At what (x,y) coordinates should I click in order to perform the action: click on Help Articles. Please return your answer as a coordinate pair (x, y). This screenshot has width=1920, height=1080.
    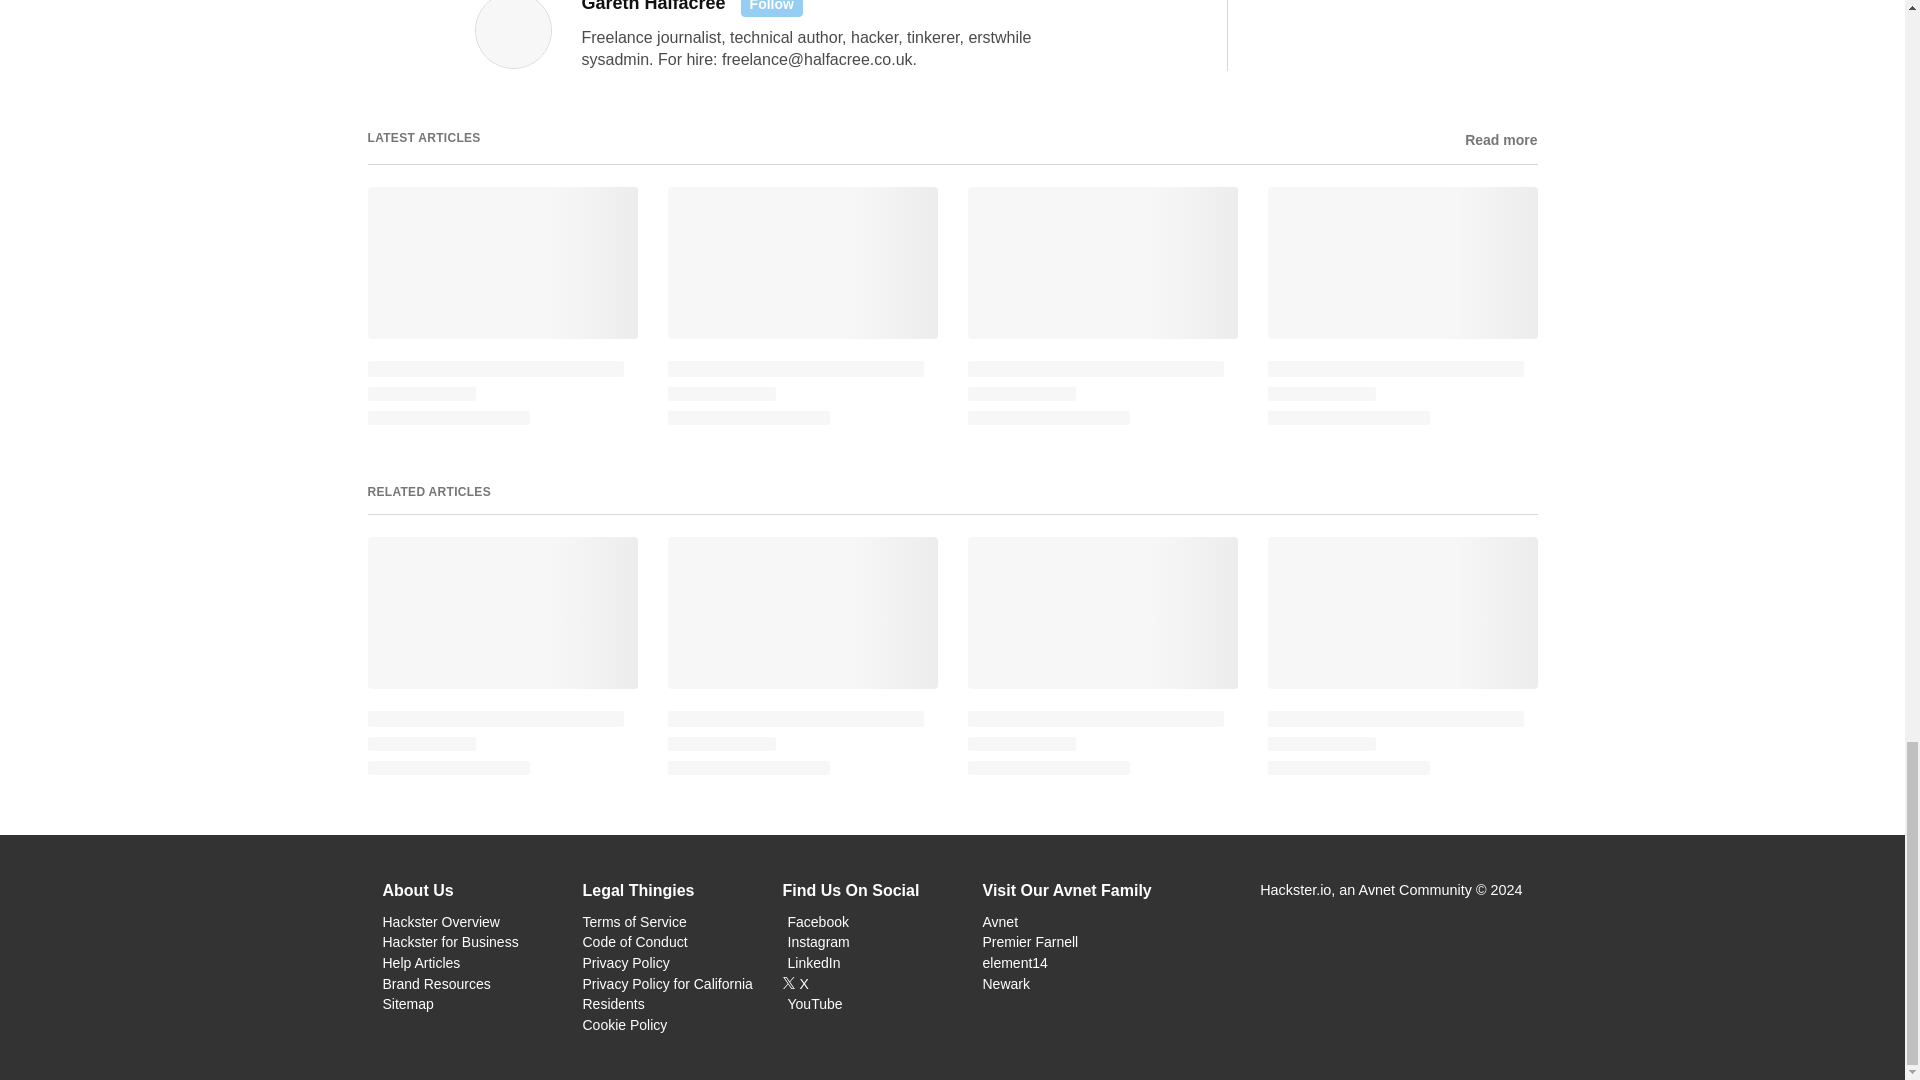
    Looking at the image, I should click on (421, 962).